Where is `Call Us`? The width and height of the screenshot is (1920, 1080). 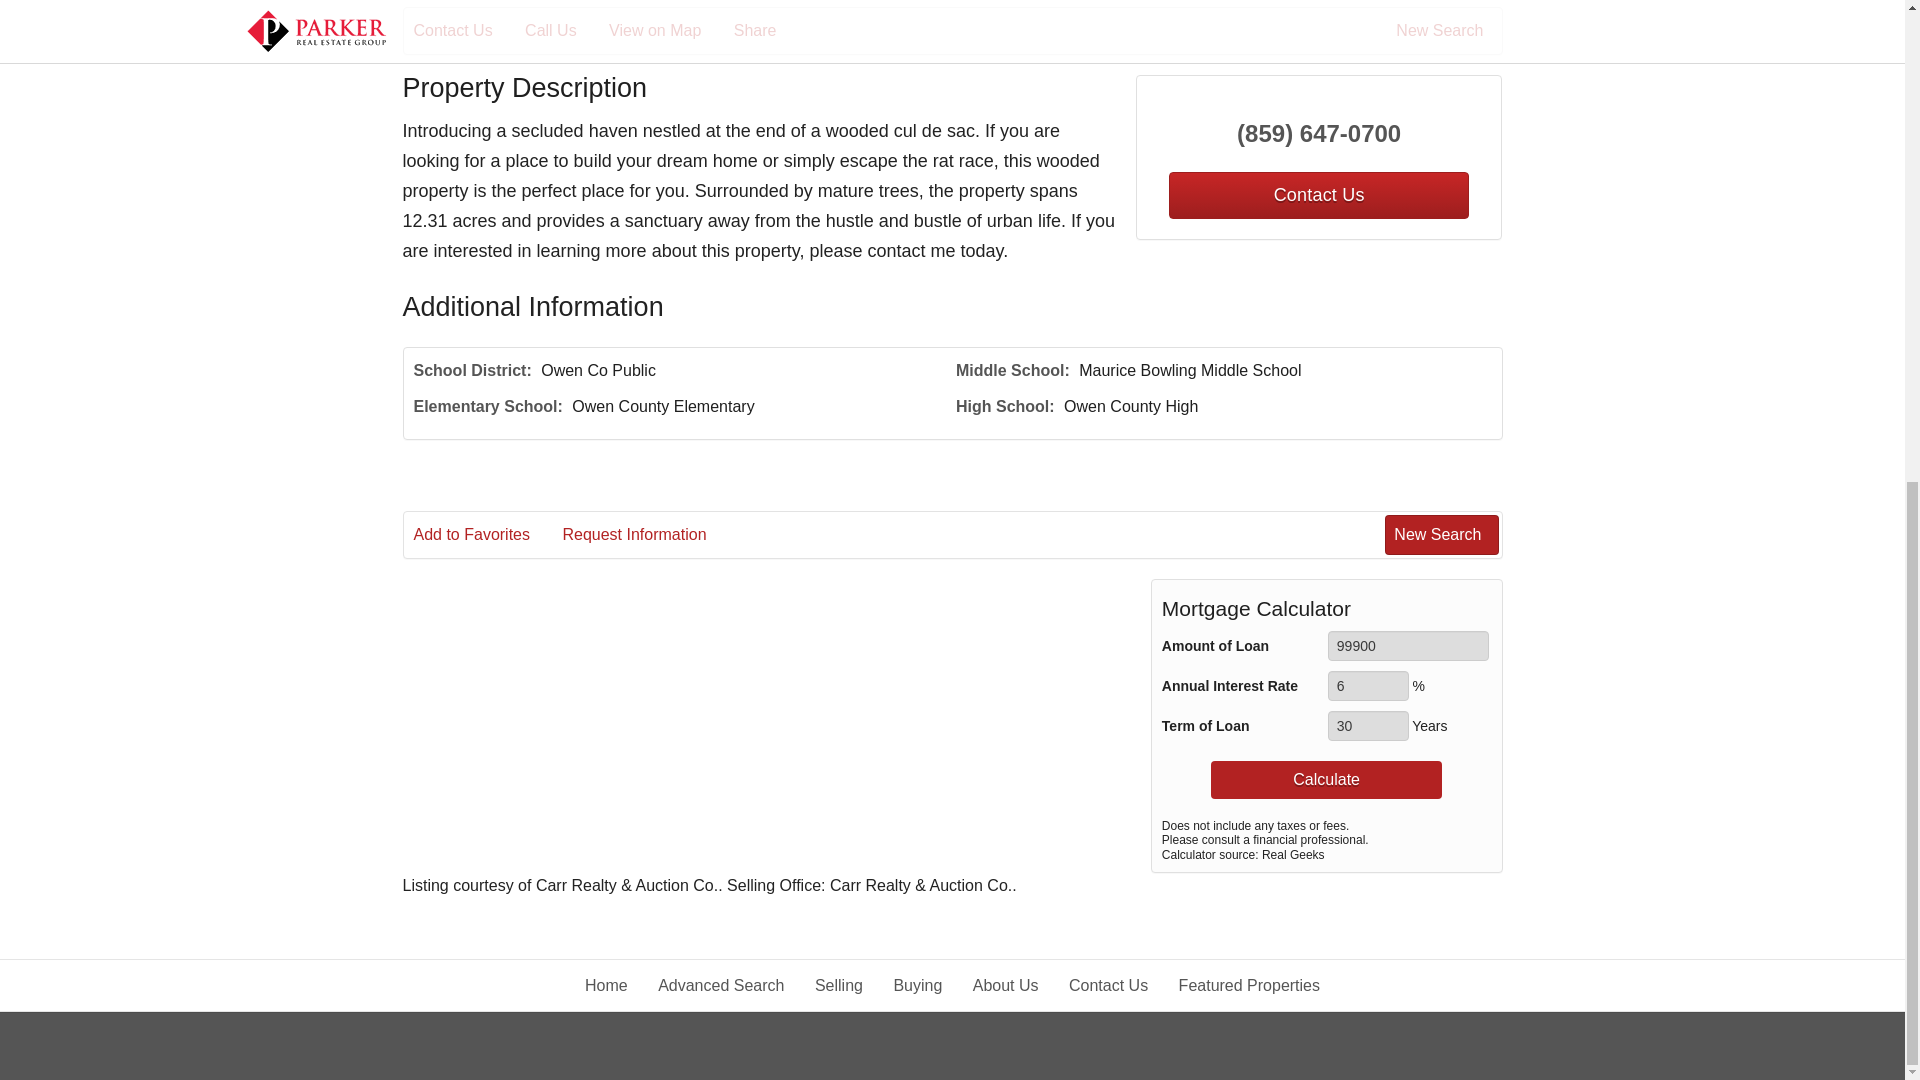
Call Us is located at coordinates (564, 31).